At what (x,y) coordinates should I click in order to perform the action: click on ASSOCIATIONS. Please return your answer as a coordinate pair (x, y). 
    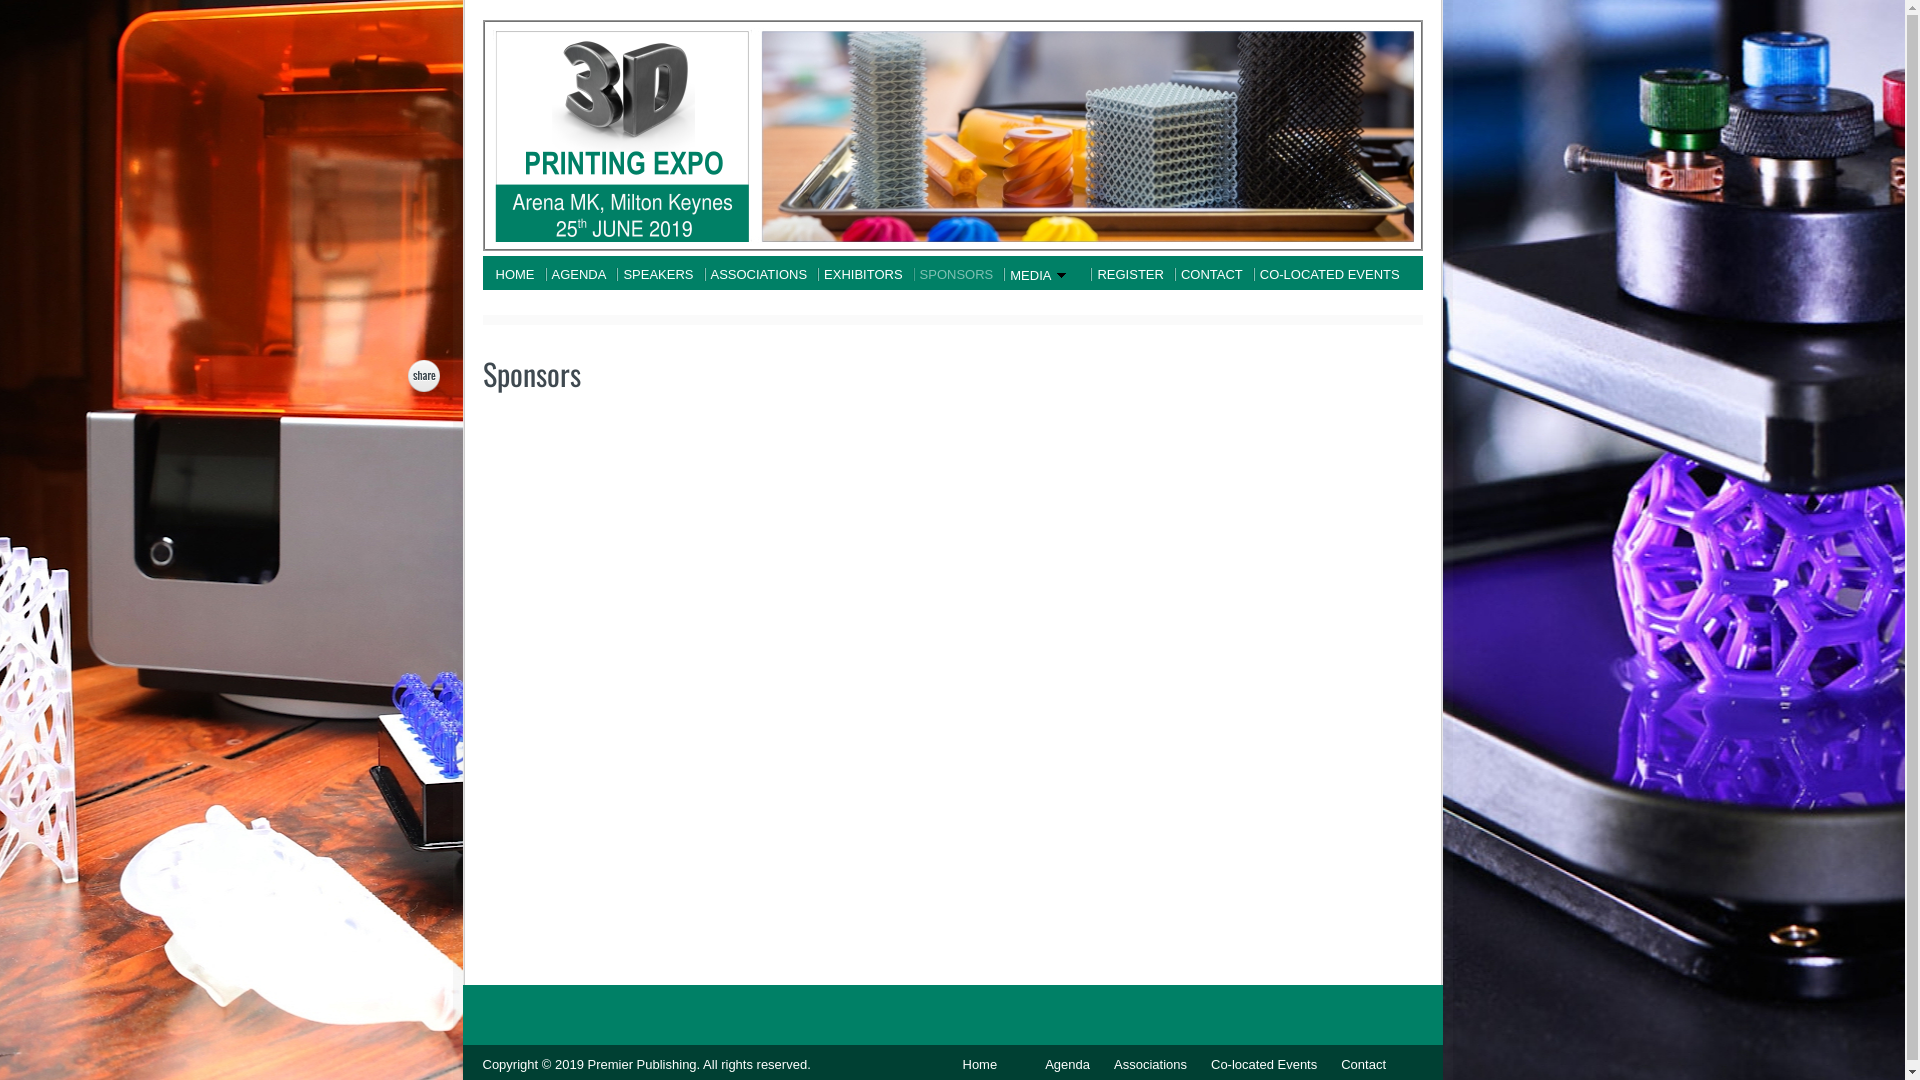
    Looking at the image, I should click on (760, 274).